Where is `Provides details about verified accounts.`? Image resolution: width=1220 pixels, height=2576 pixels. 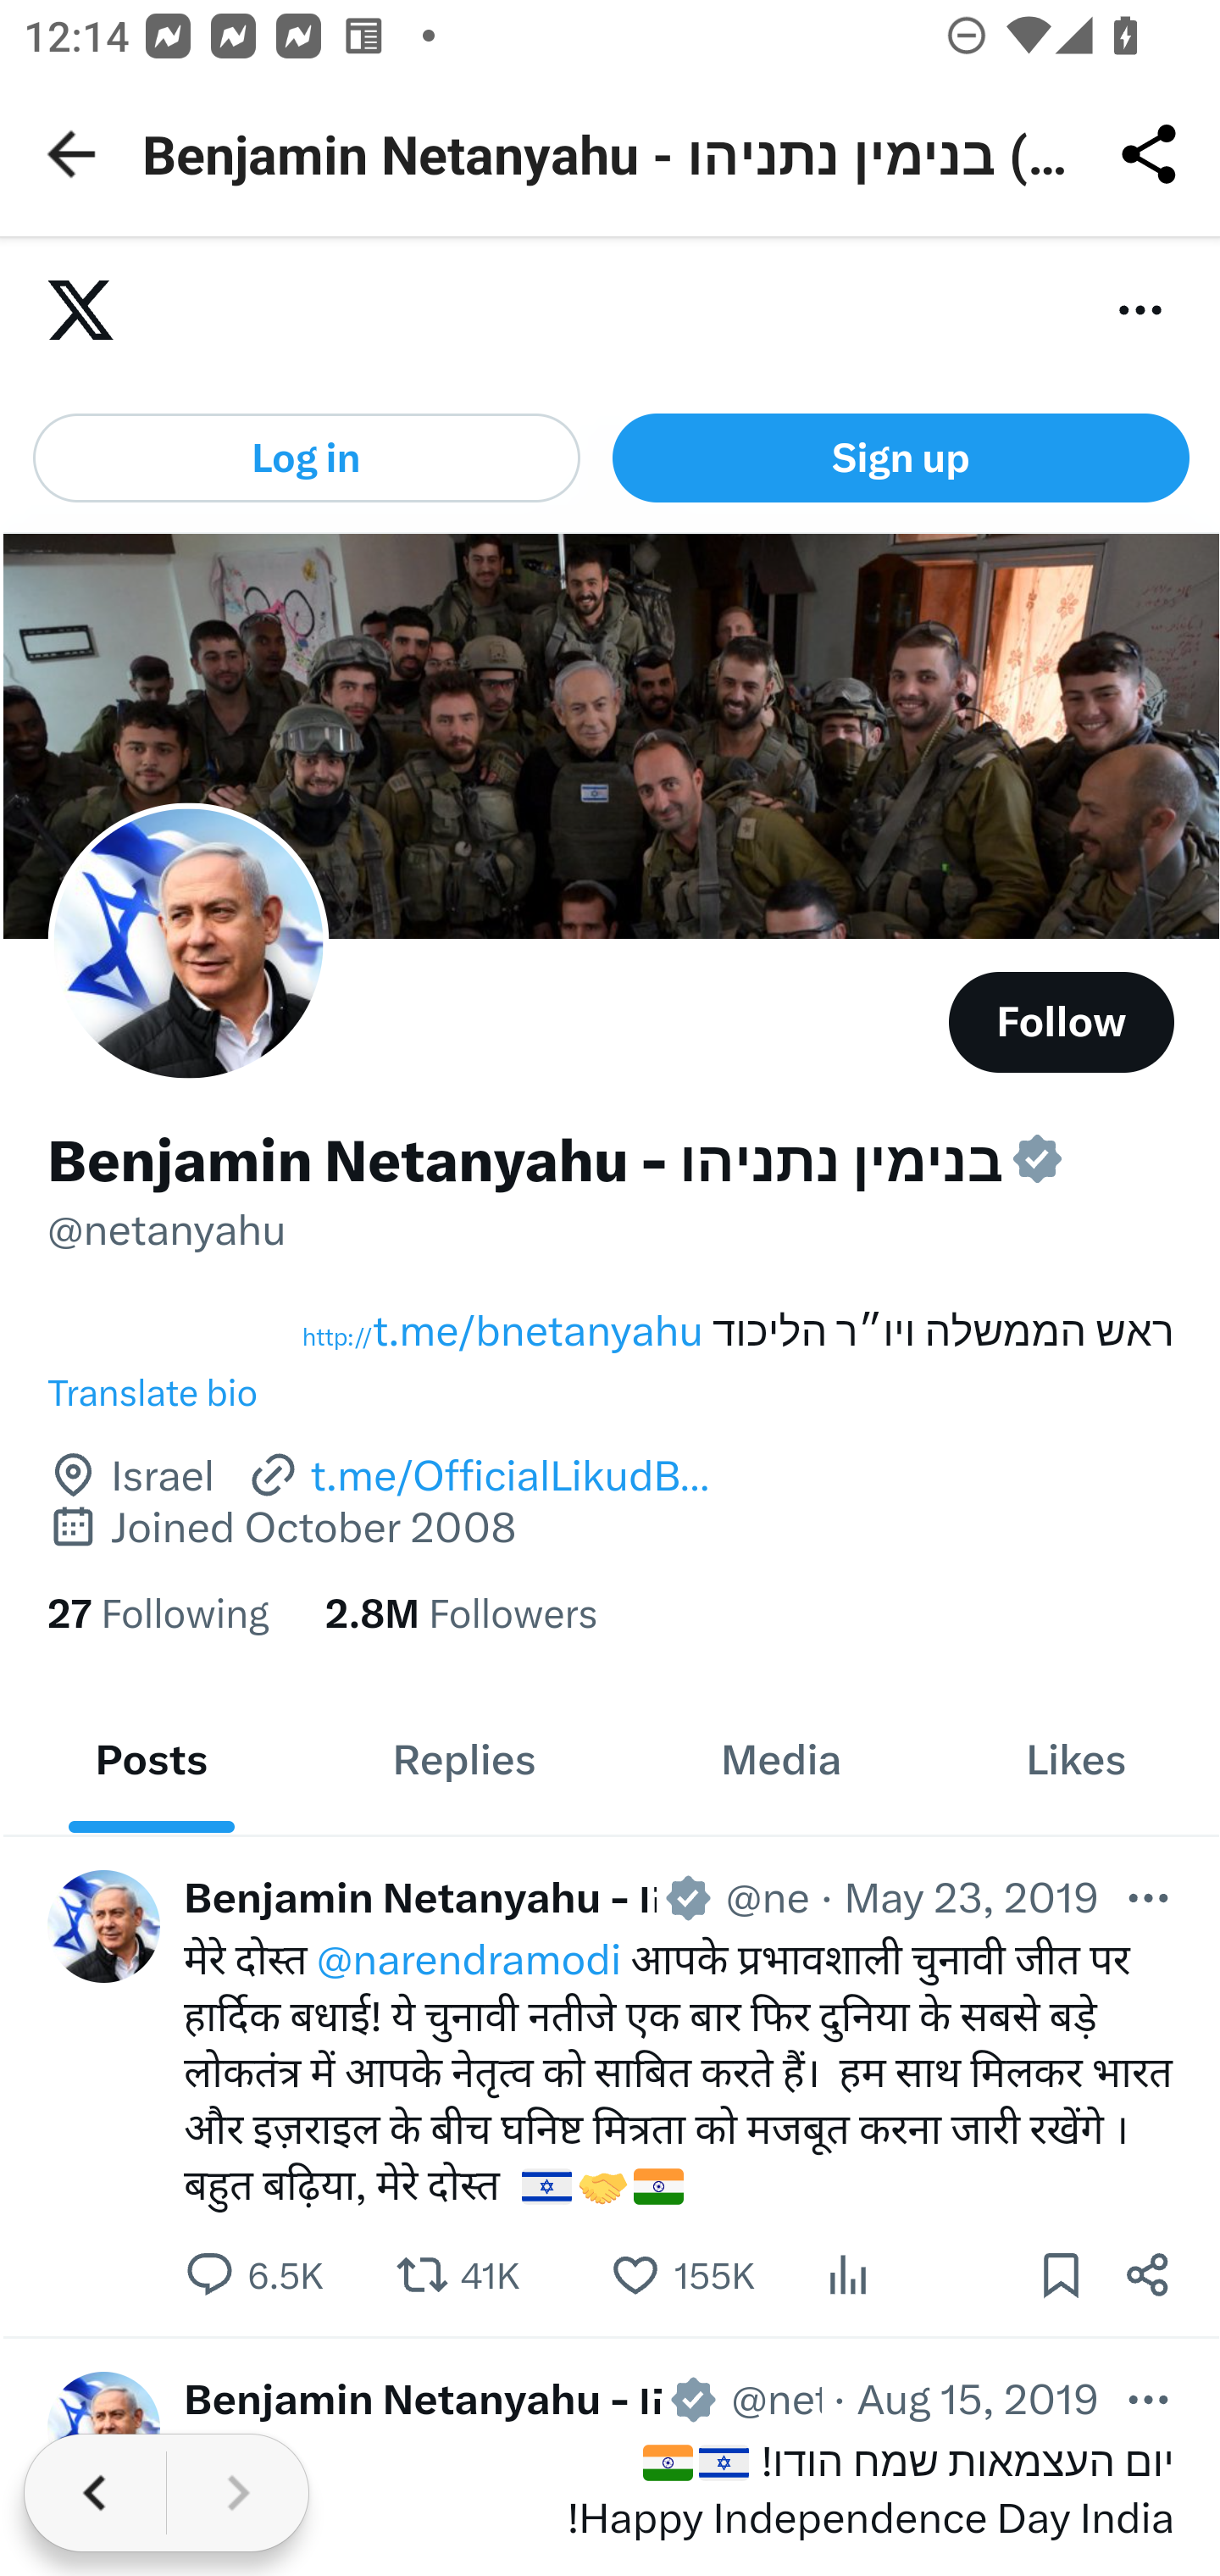 Provides details about verified accounts. is located at coordinates (1037, 1159).